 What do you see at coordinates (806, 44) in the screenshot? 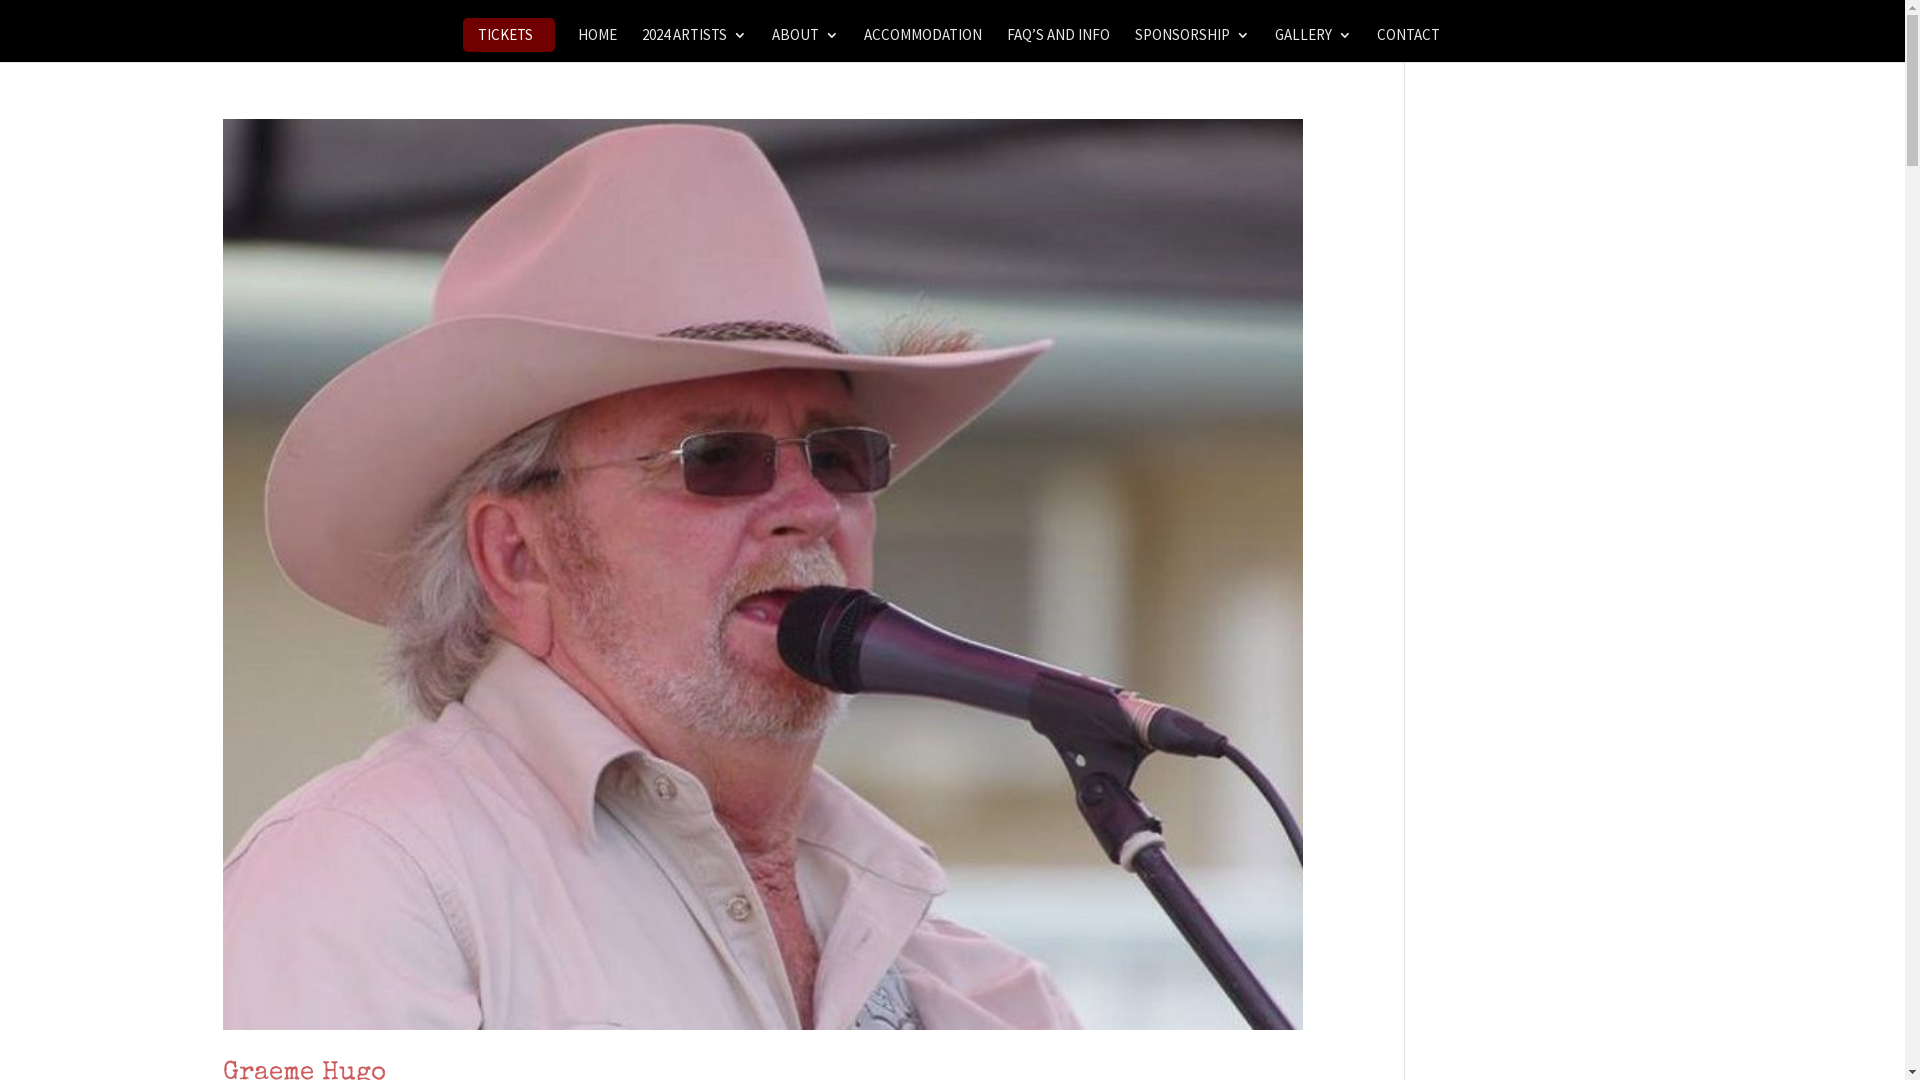
I see `ABOUT` at bounding box center [806, 44].